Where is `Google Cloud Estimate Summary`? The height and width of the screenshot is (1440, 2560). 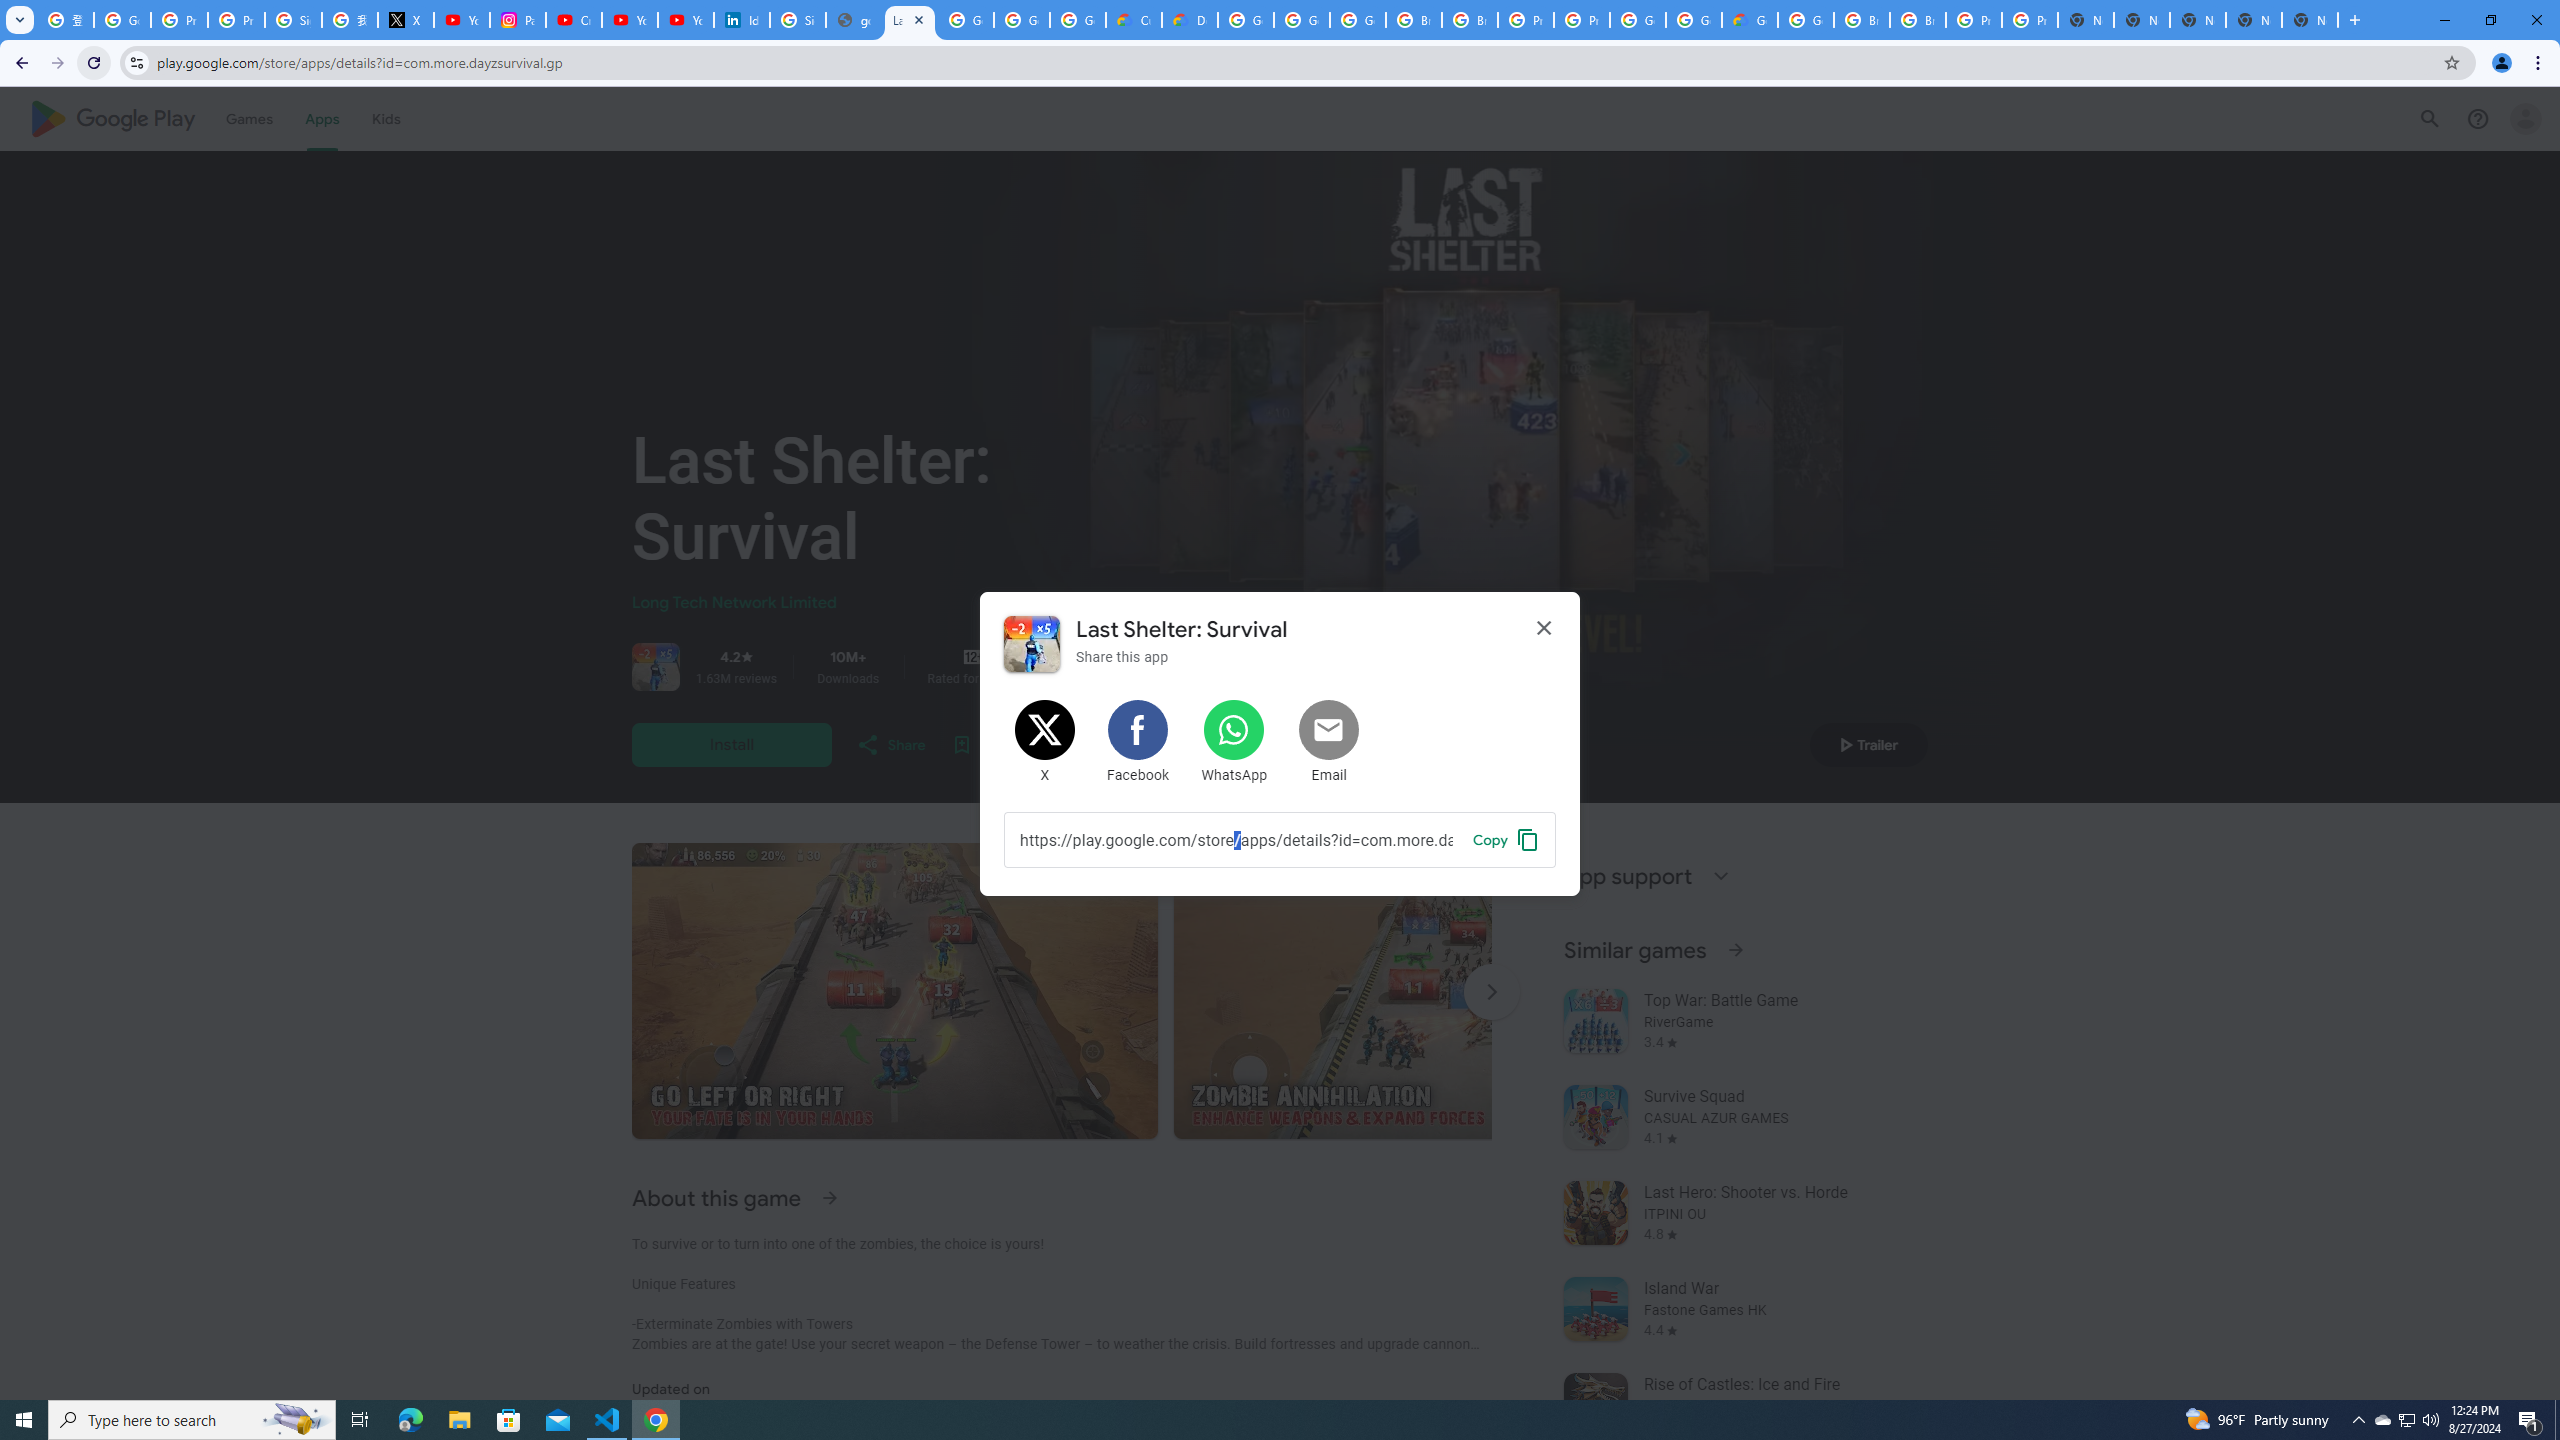
Google Cloud Estimate Summary is located at coordinates (1749, 20).